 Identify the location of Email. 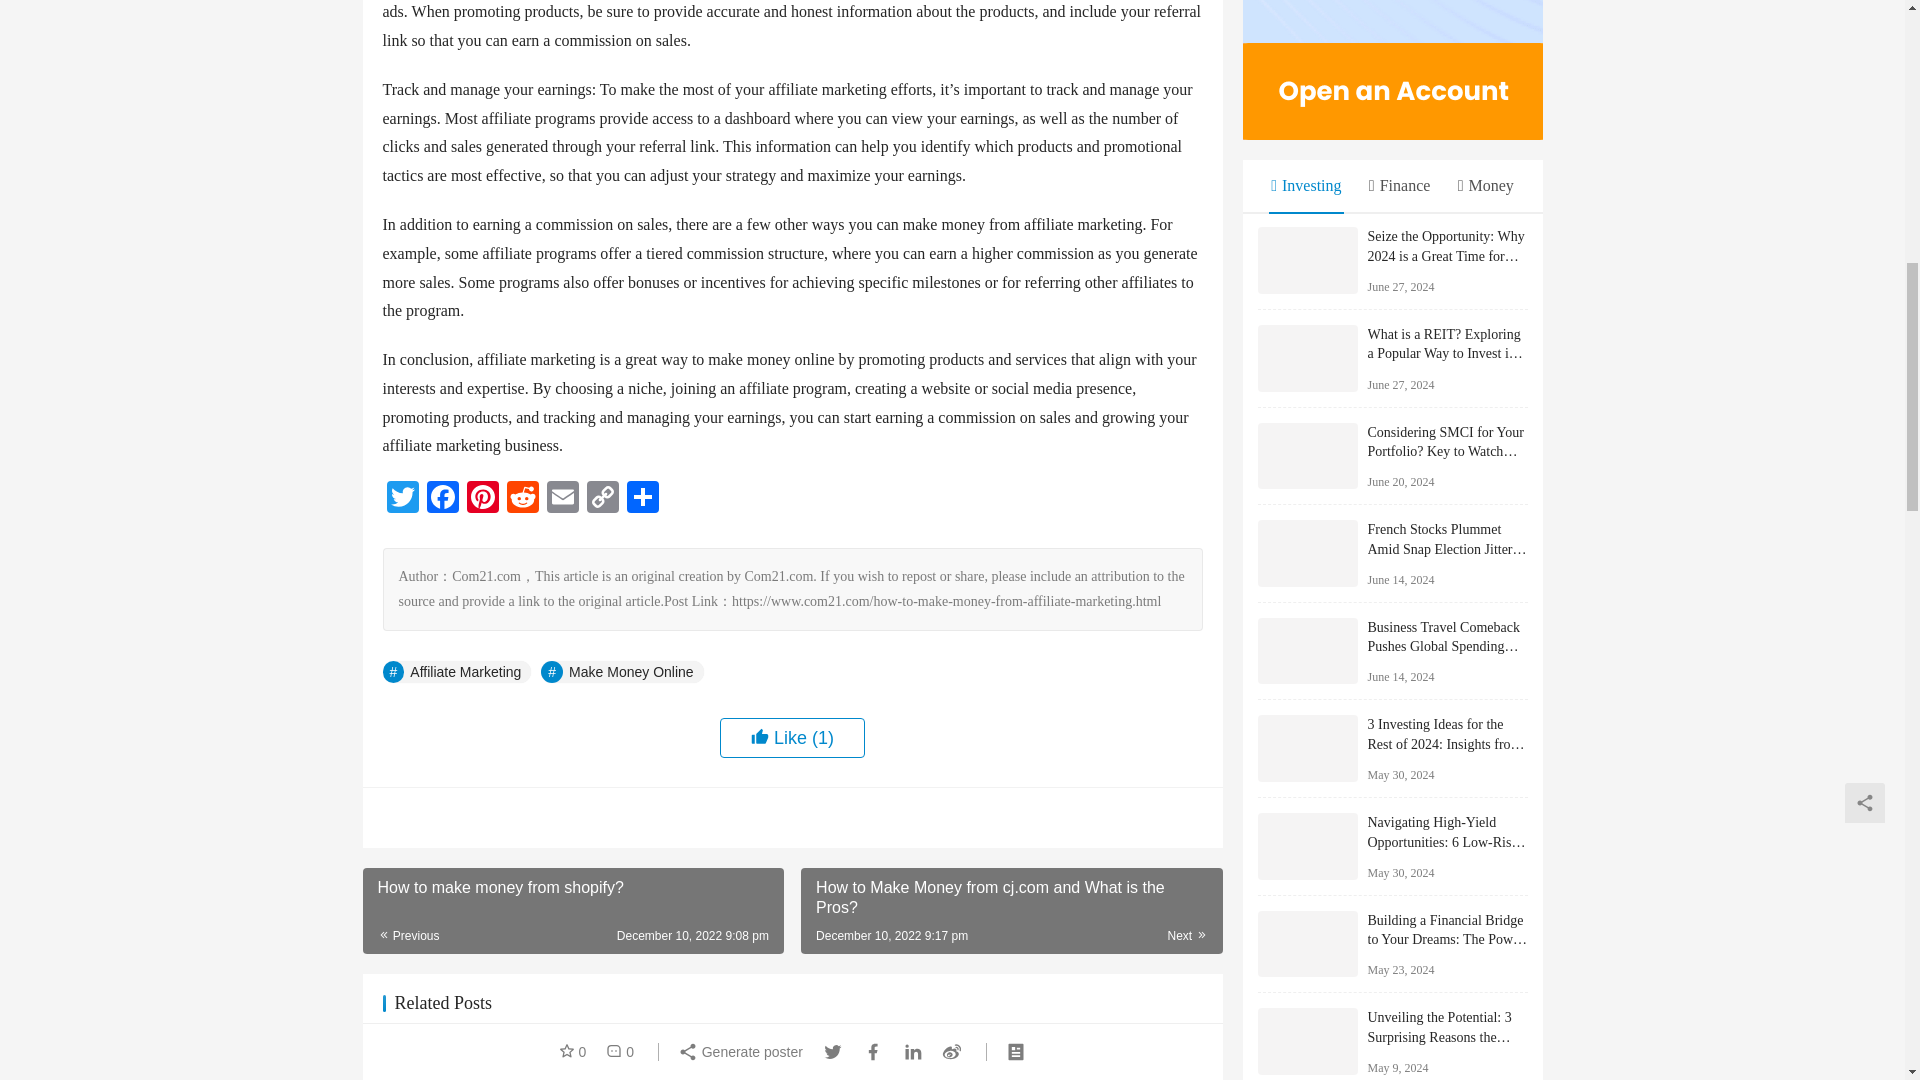
(561, 499).